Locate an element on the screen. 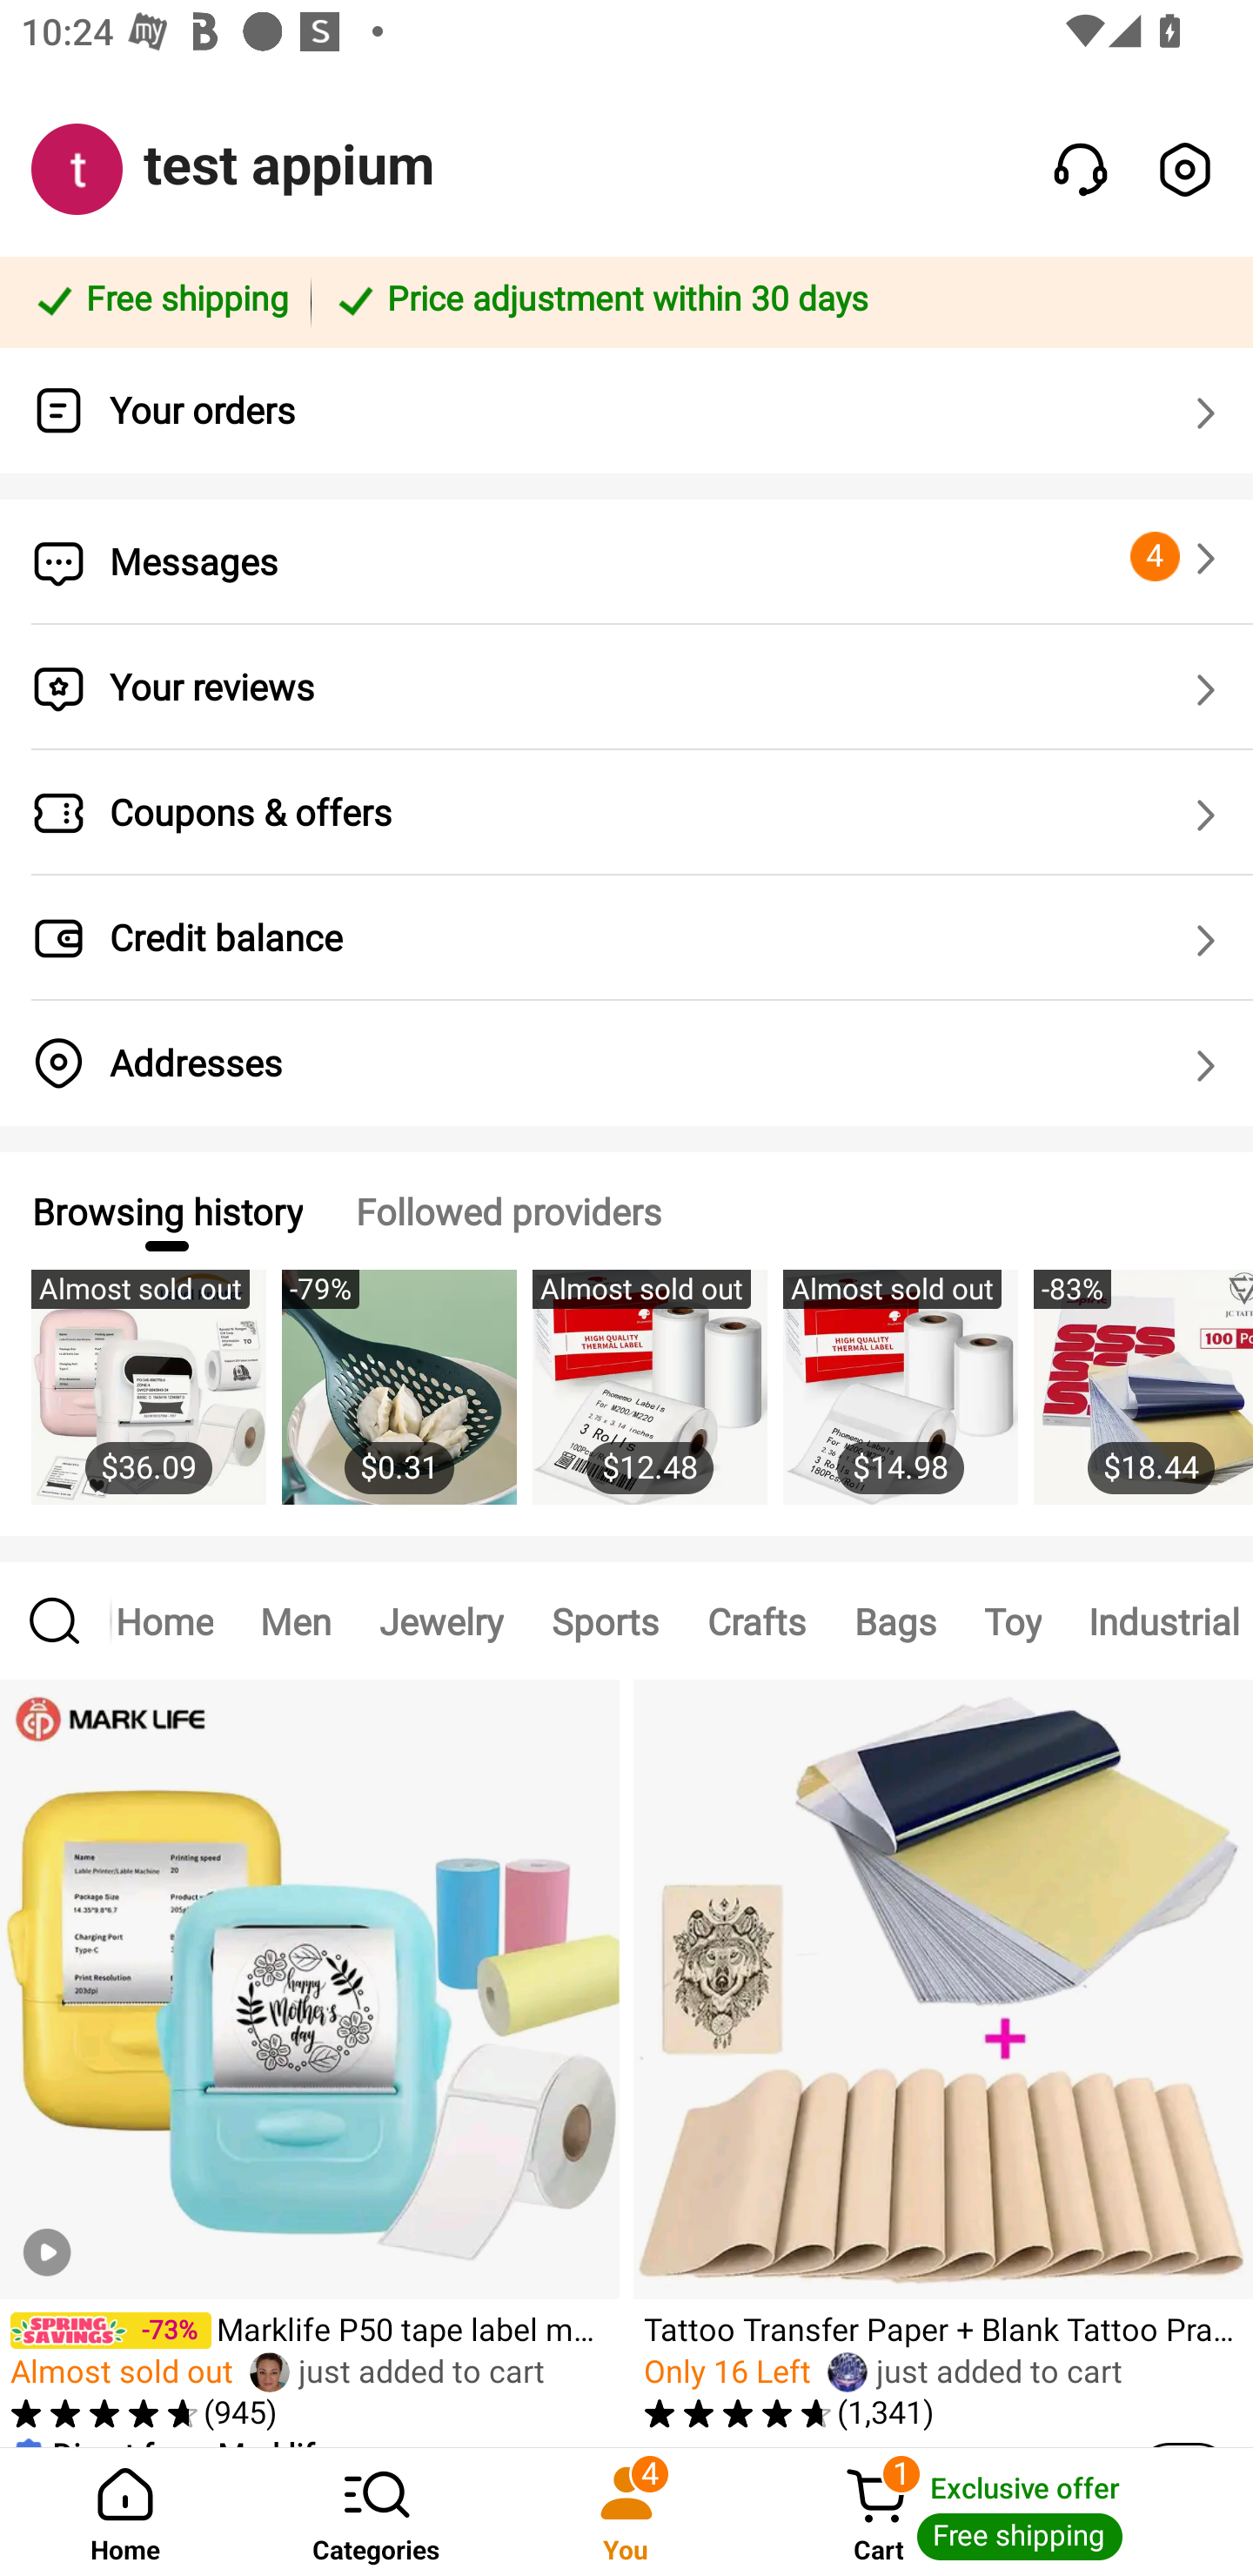 The width and height of the screenshot is (1253, 2576). Browsing history is located at coordinates (166, 1211).